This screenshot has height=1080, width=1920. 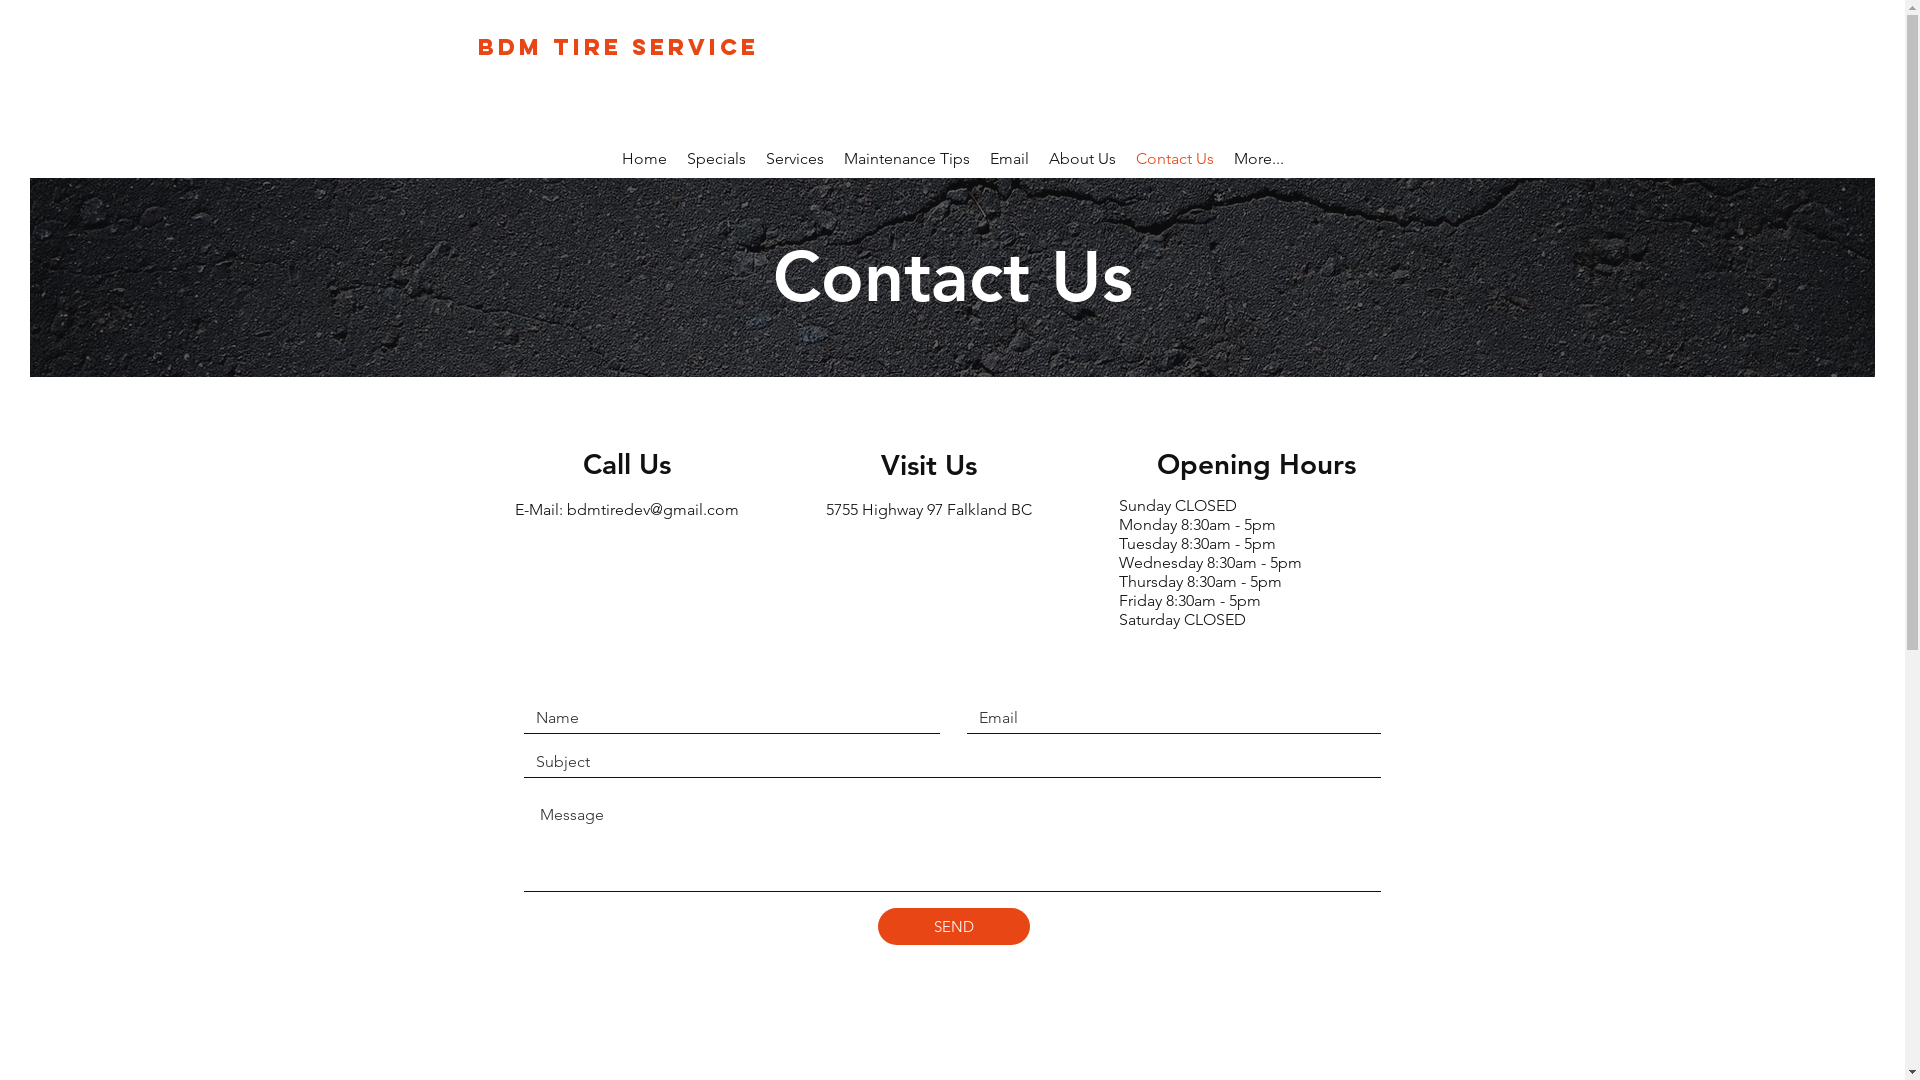 I want to click on Home, so click(x=644, y=162).